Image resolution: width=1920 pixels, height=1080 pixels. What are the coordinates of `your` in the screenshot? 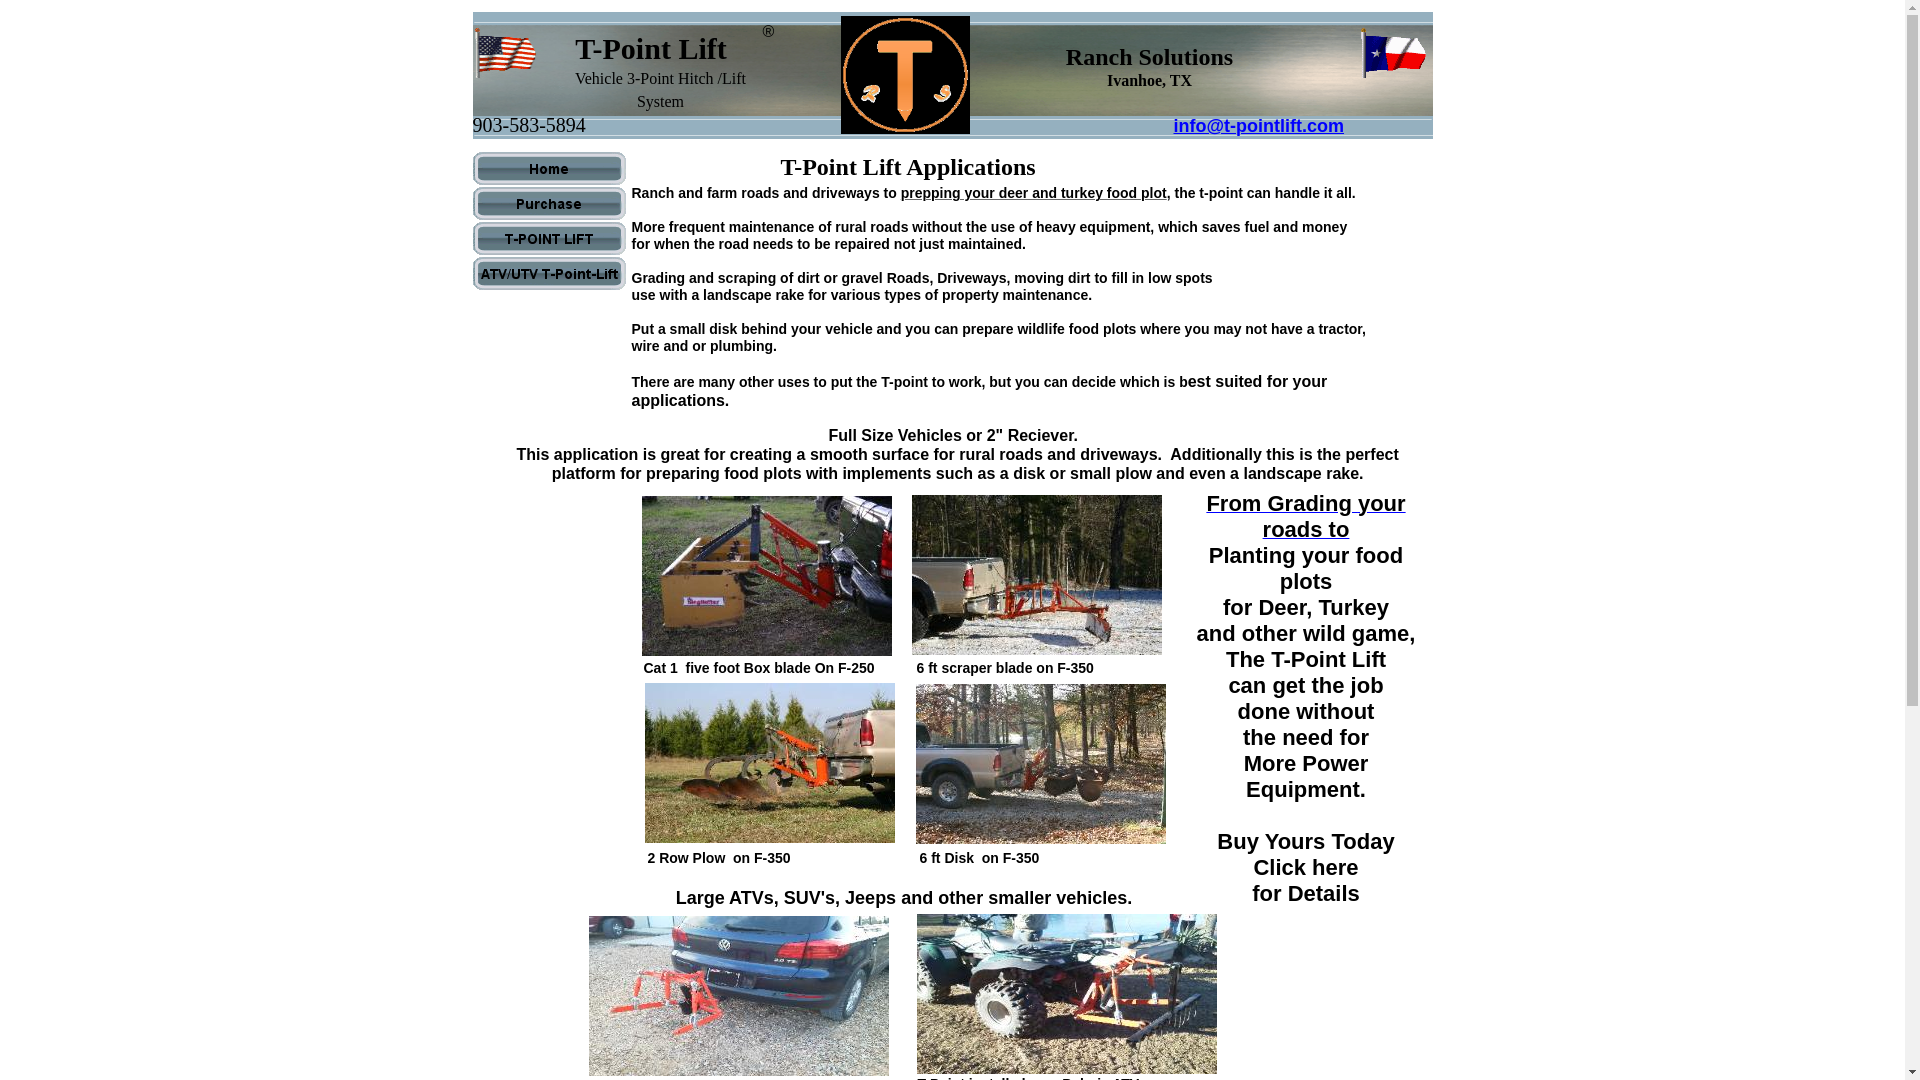 It's located at (1381, 505).